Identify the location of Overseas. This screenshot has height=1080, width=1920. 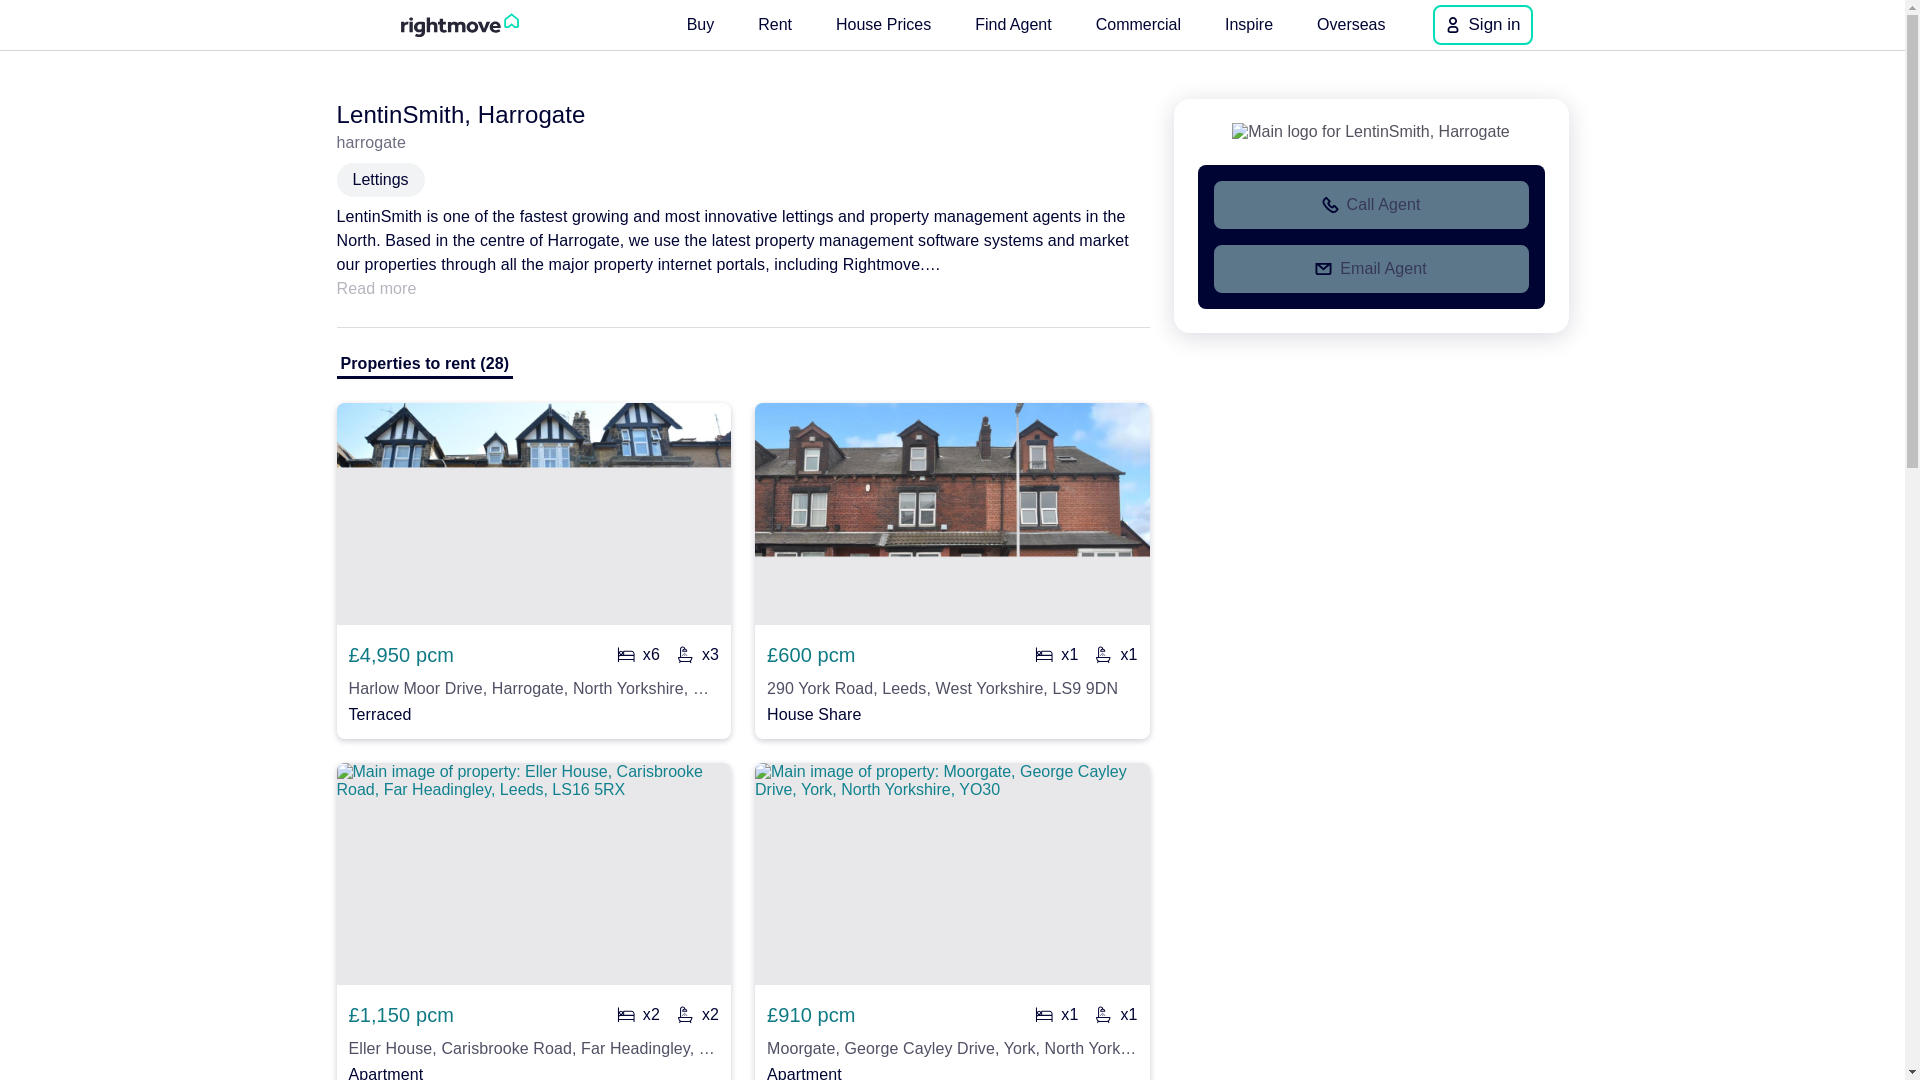
(1351, 24).